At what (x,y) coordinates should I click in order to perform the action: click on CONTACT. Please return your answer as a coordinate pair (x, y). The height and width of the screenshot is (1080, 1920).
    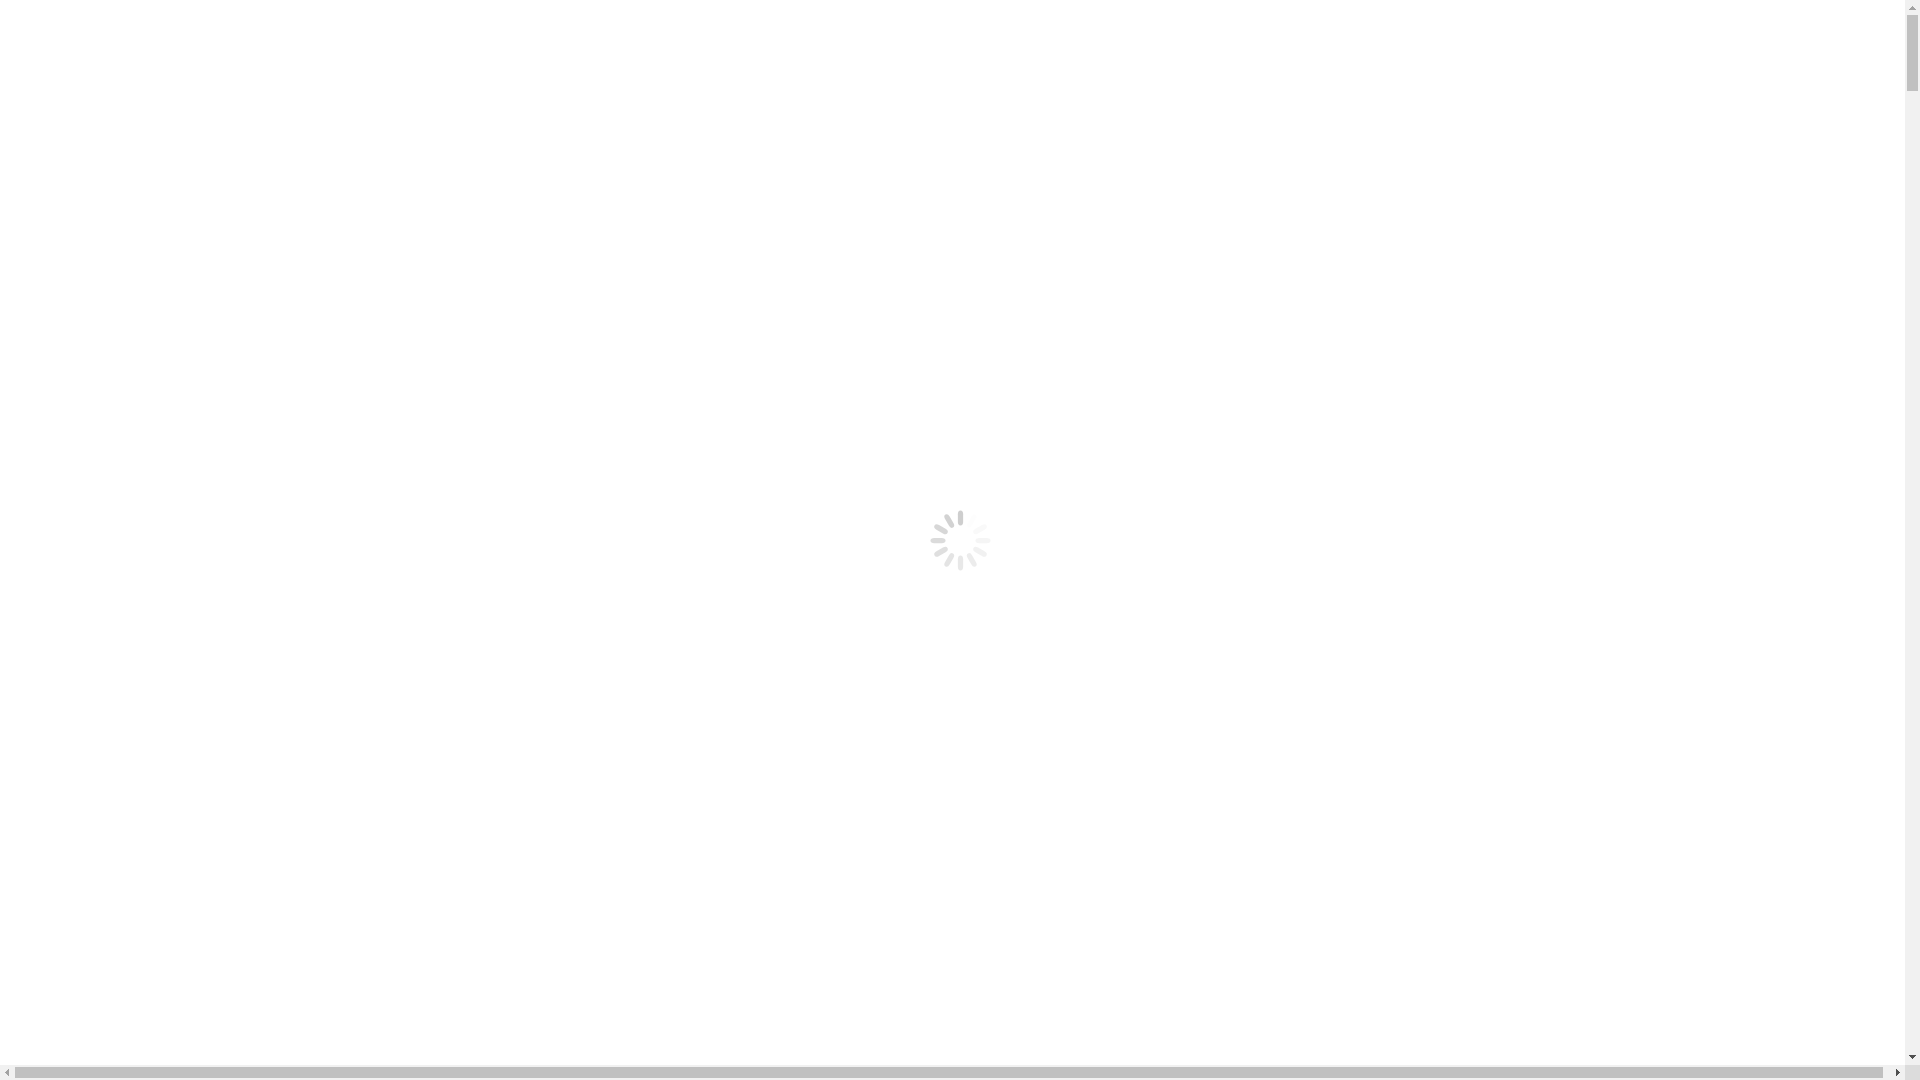
    Looking at the image, I should click on (85, 494).